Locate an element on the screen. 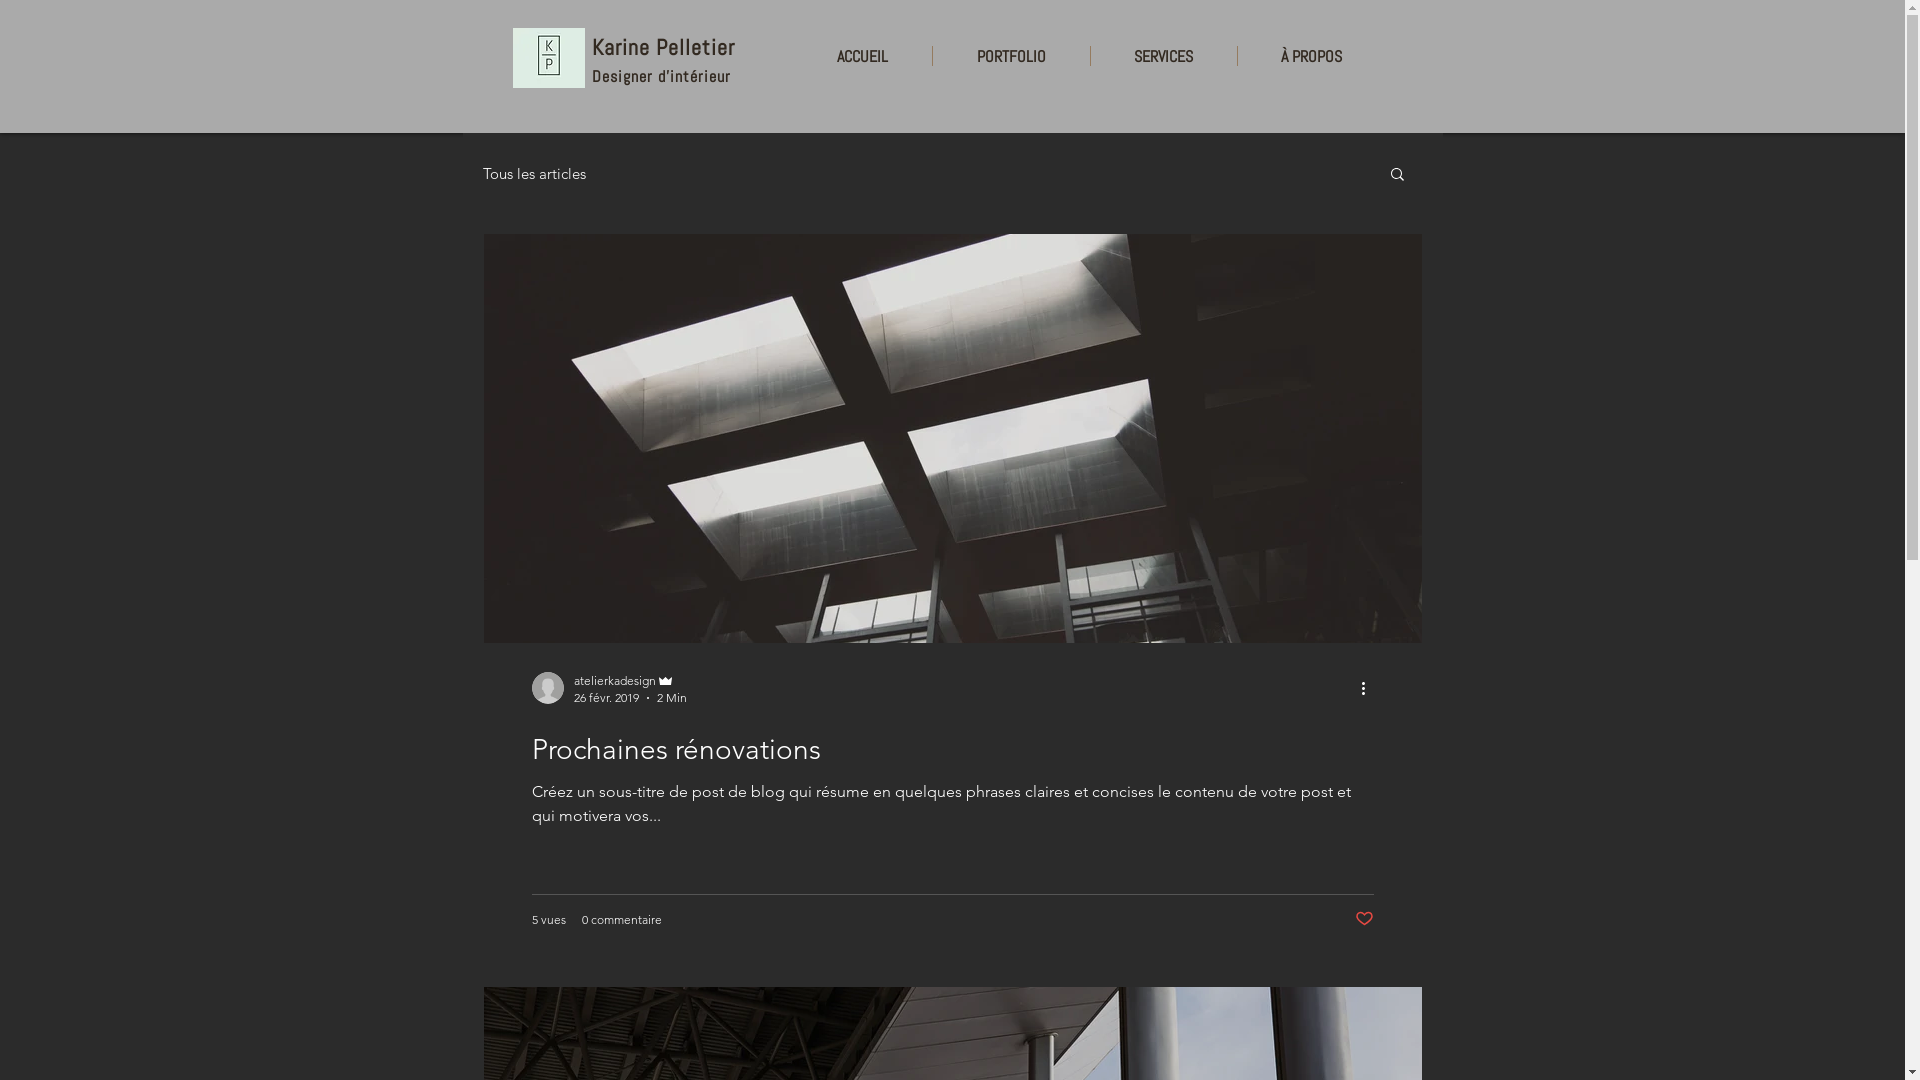 Image resolution: width=1920 pixels, height=1080 pixels. Vous n'aimez plus ce post is located at coordinates (1364, 918).